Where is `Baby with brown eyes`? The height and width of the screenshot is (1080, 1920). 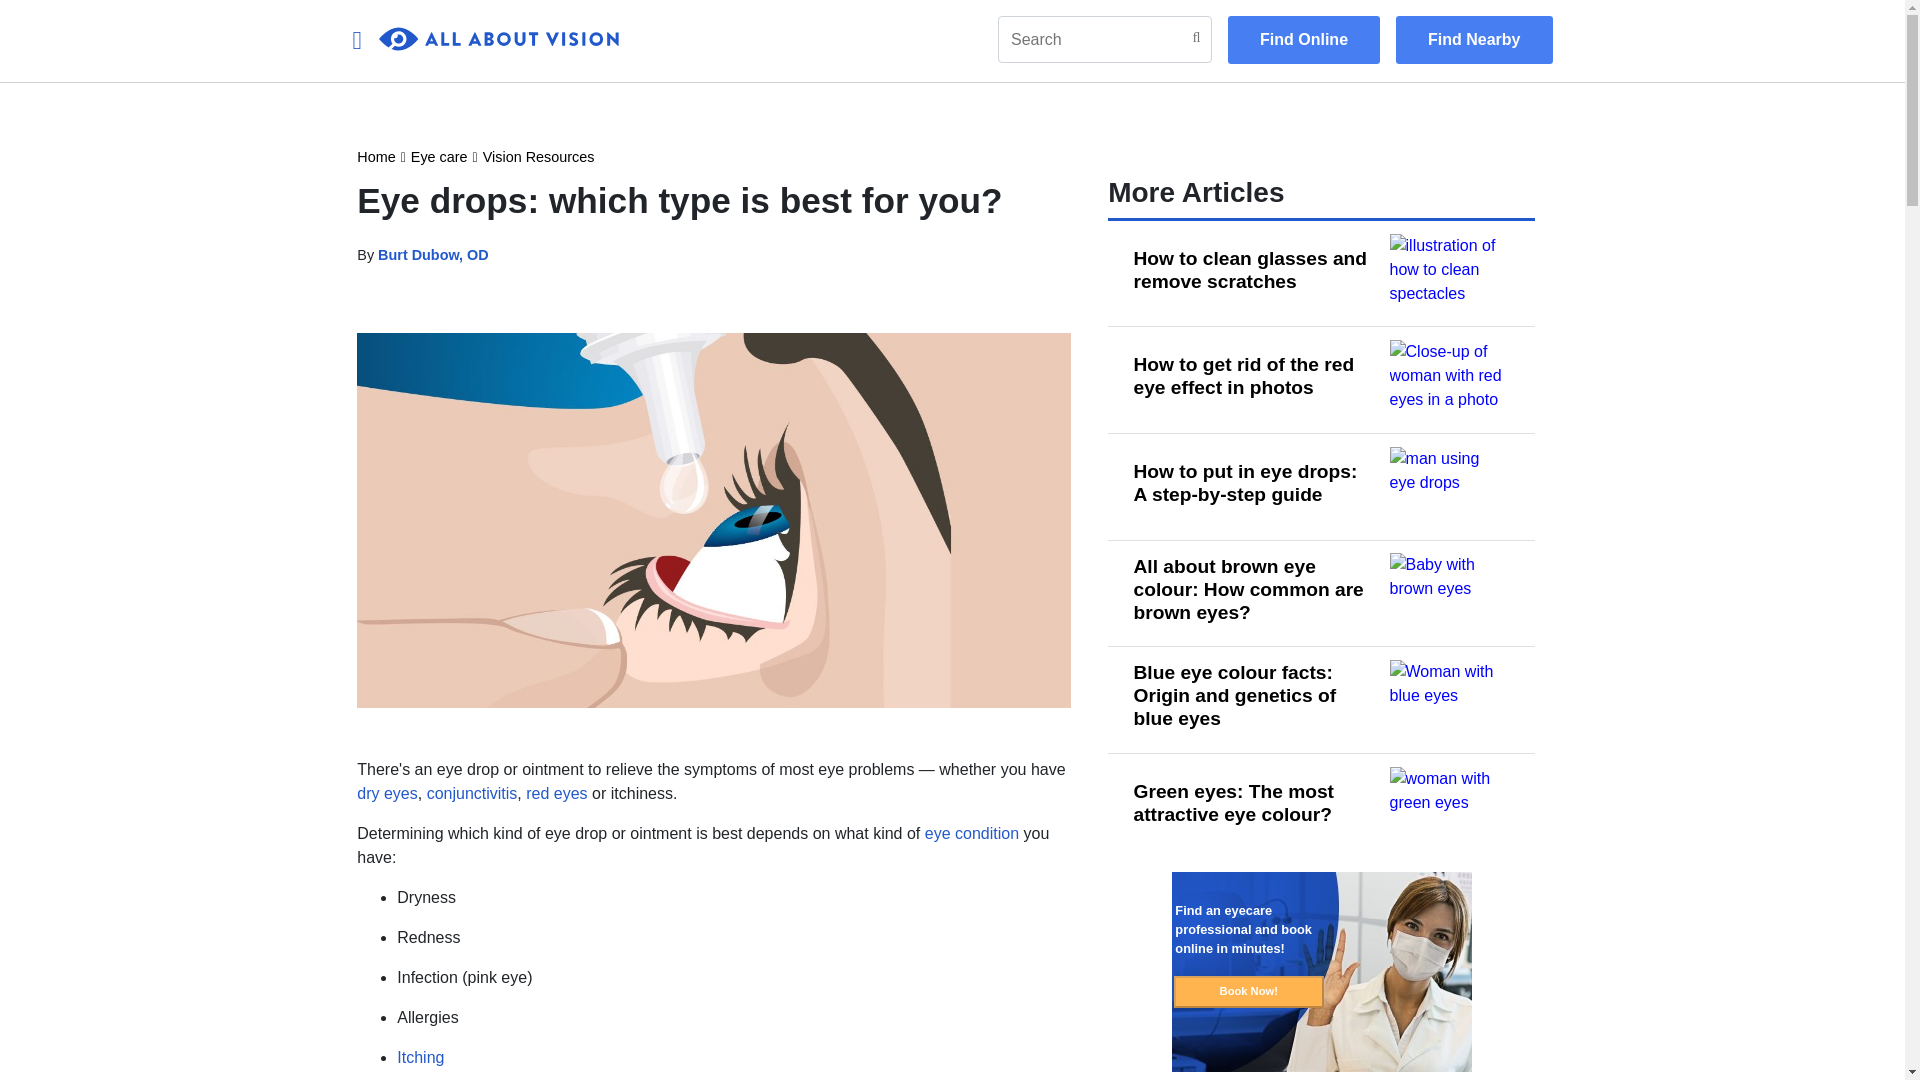
Baby with brown eyes is located at coordinates (1450, 592).